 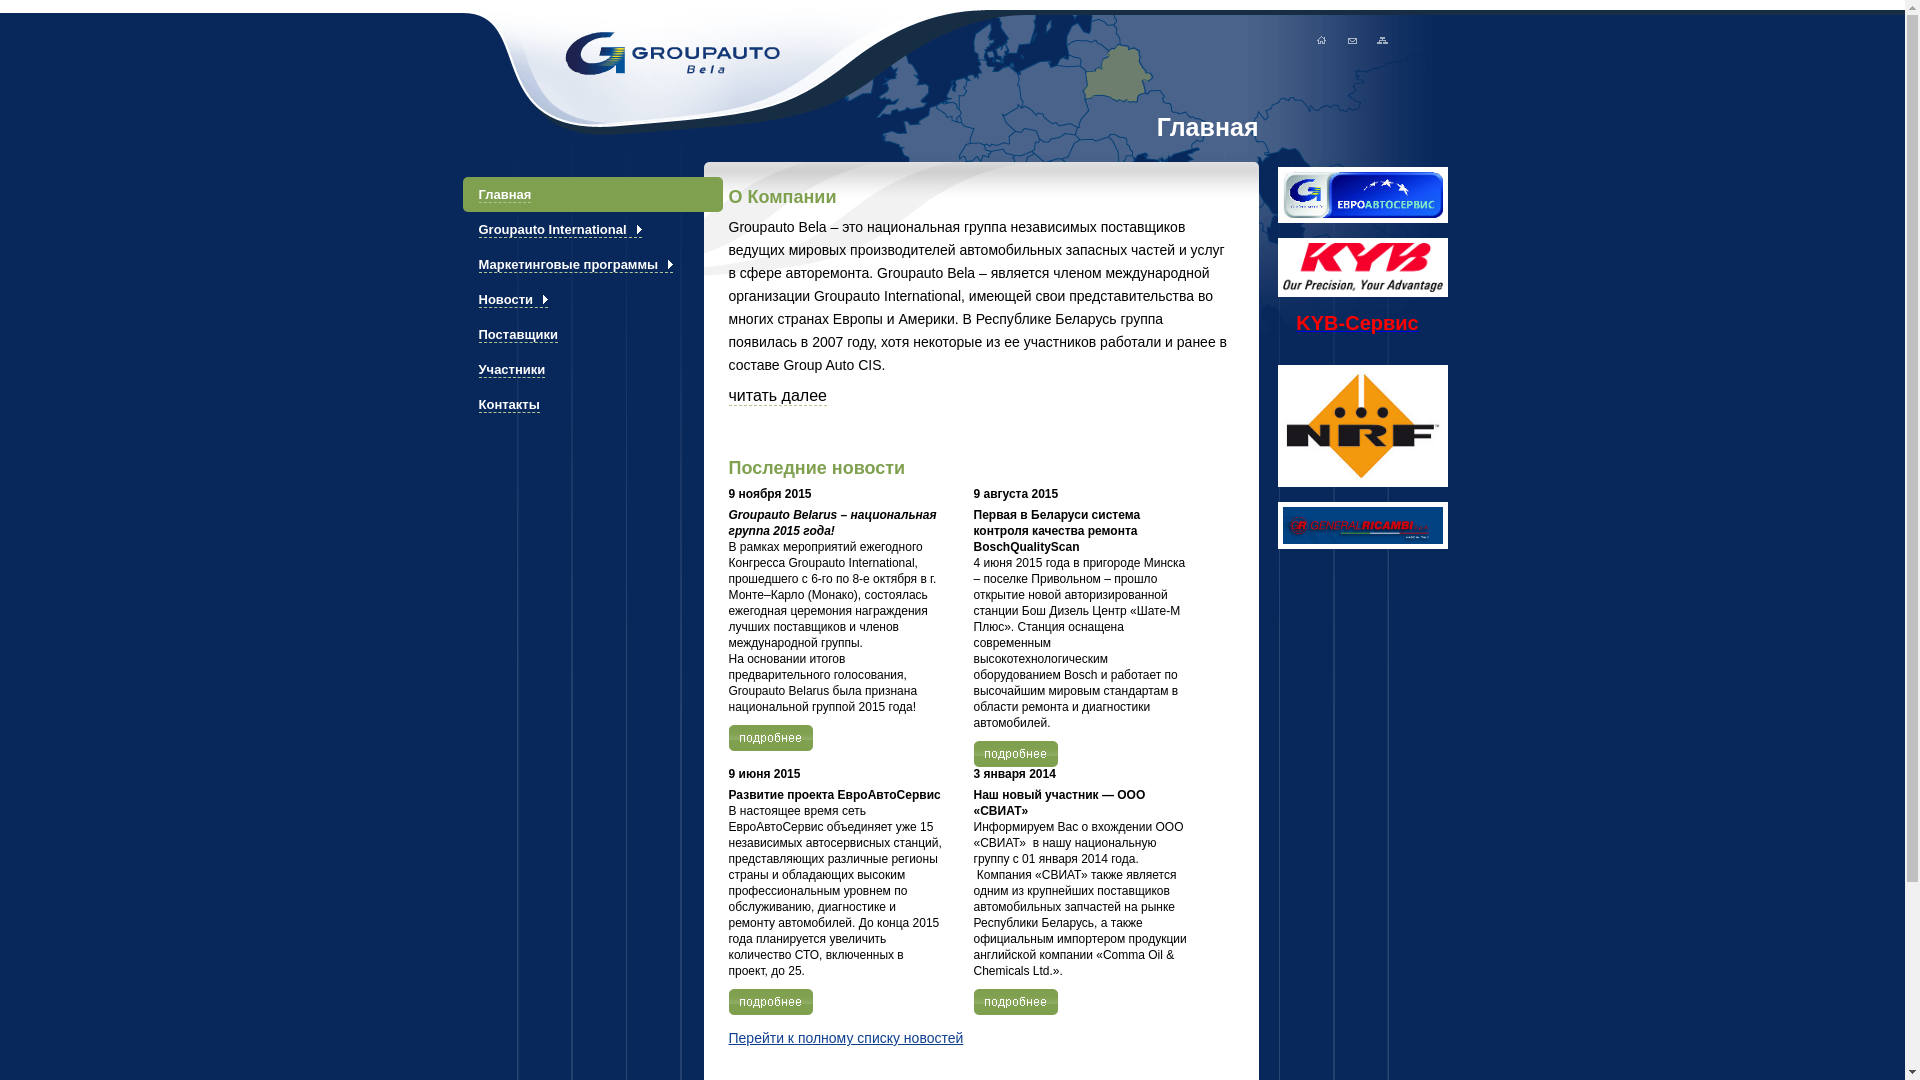 What do you see at coordinates (582, 230) in the screenshot?
I see `Groupauto International` at bounding box center [582, 230].